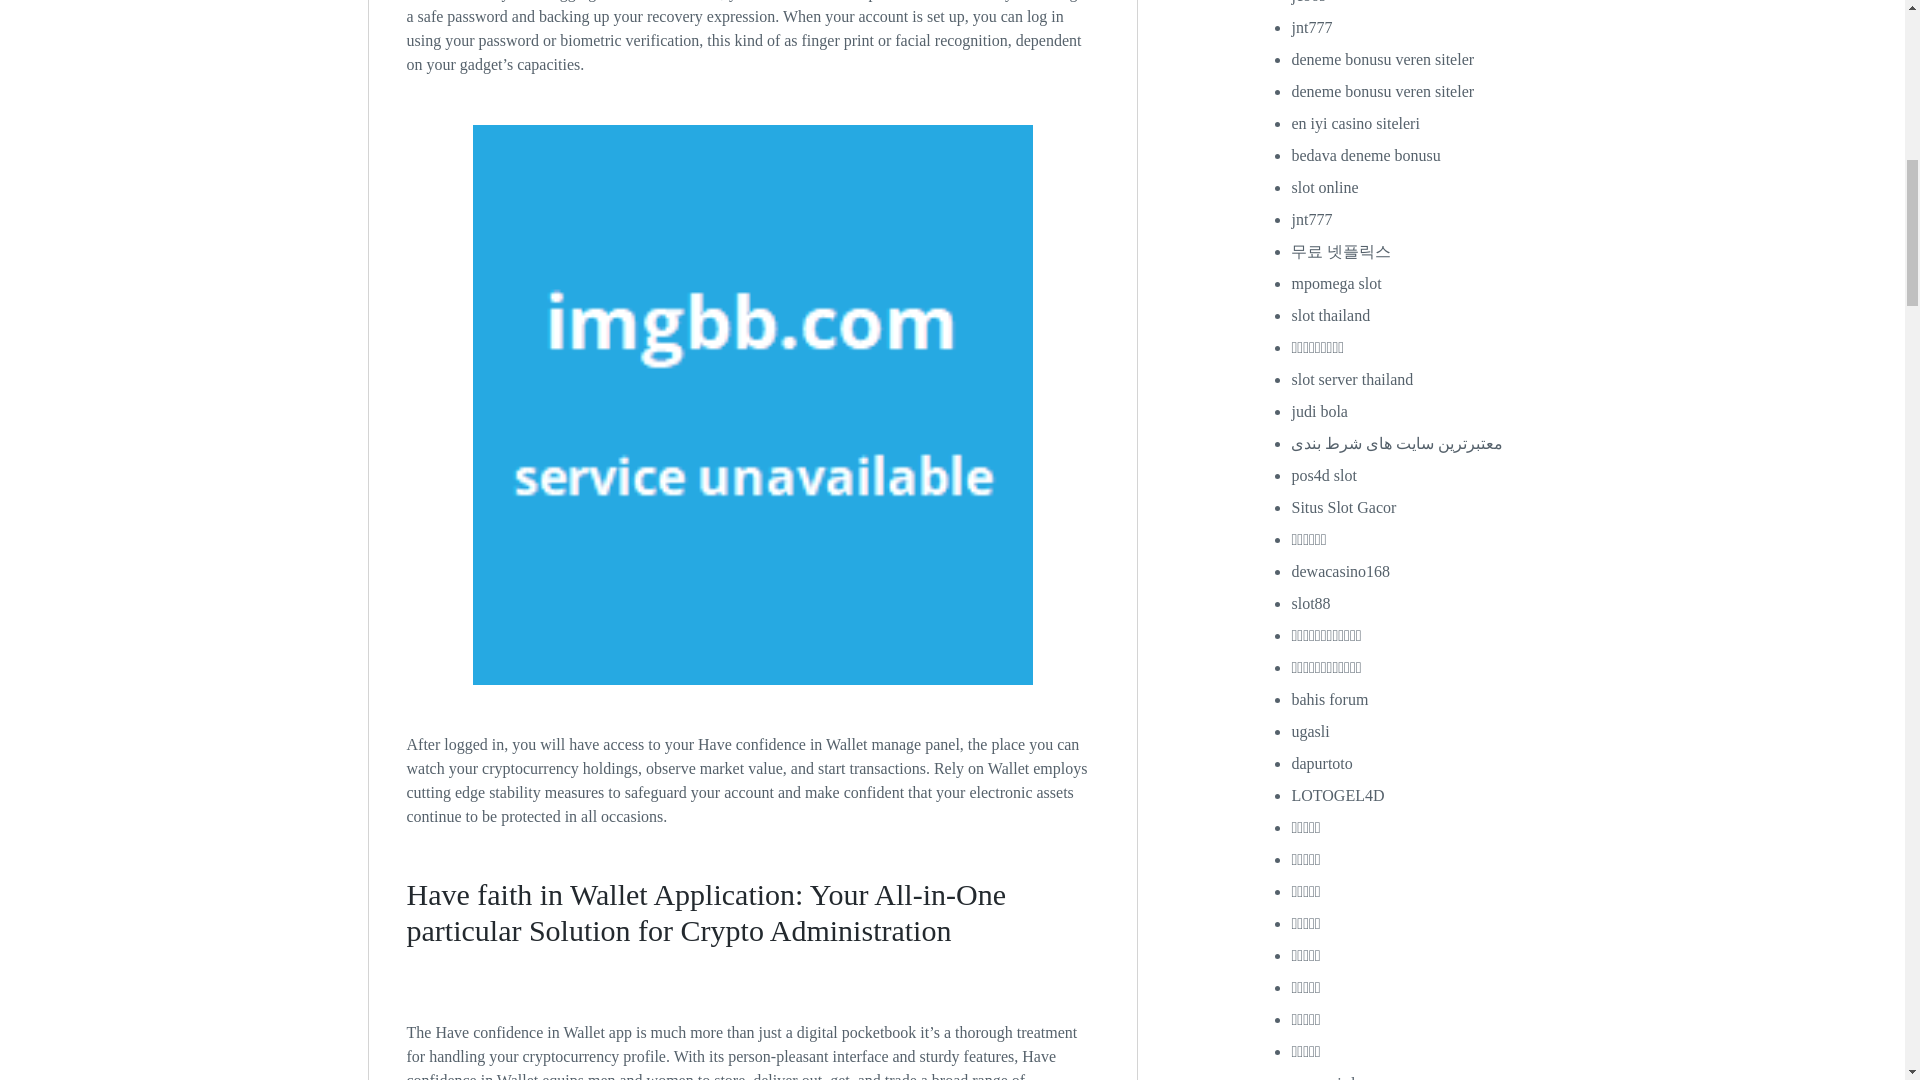 The image size is (1920, 1080). Describe the element at coordinates (1354, 122) in the screenshot. I see `en iyi casino siteleri` at that location.